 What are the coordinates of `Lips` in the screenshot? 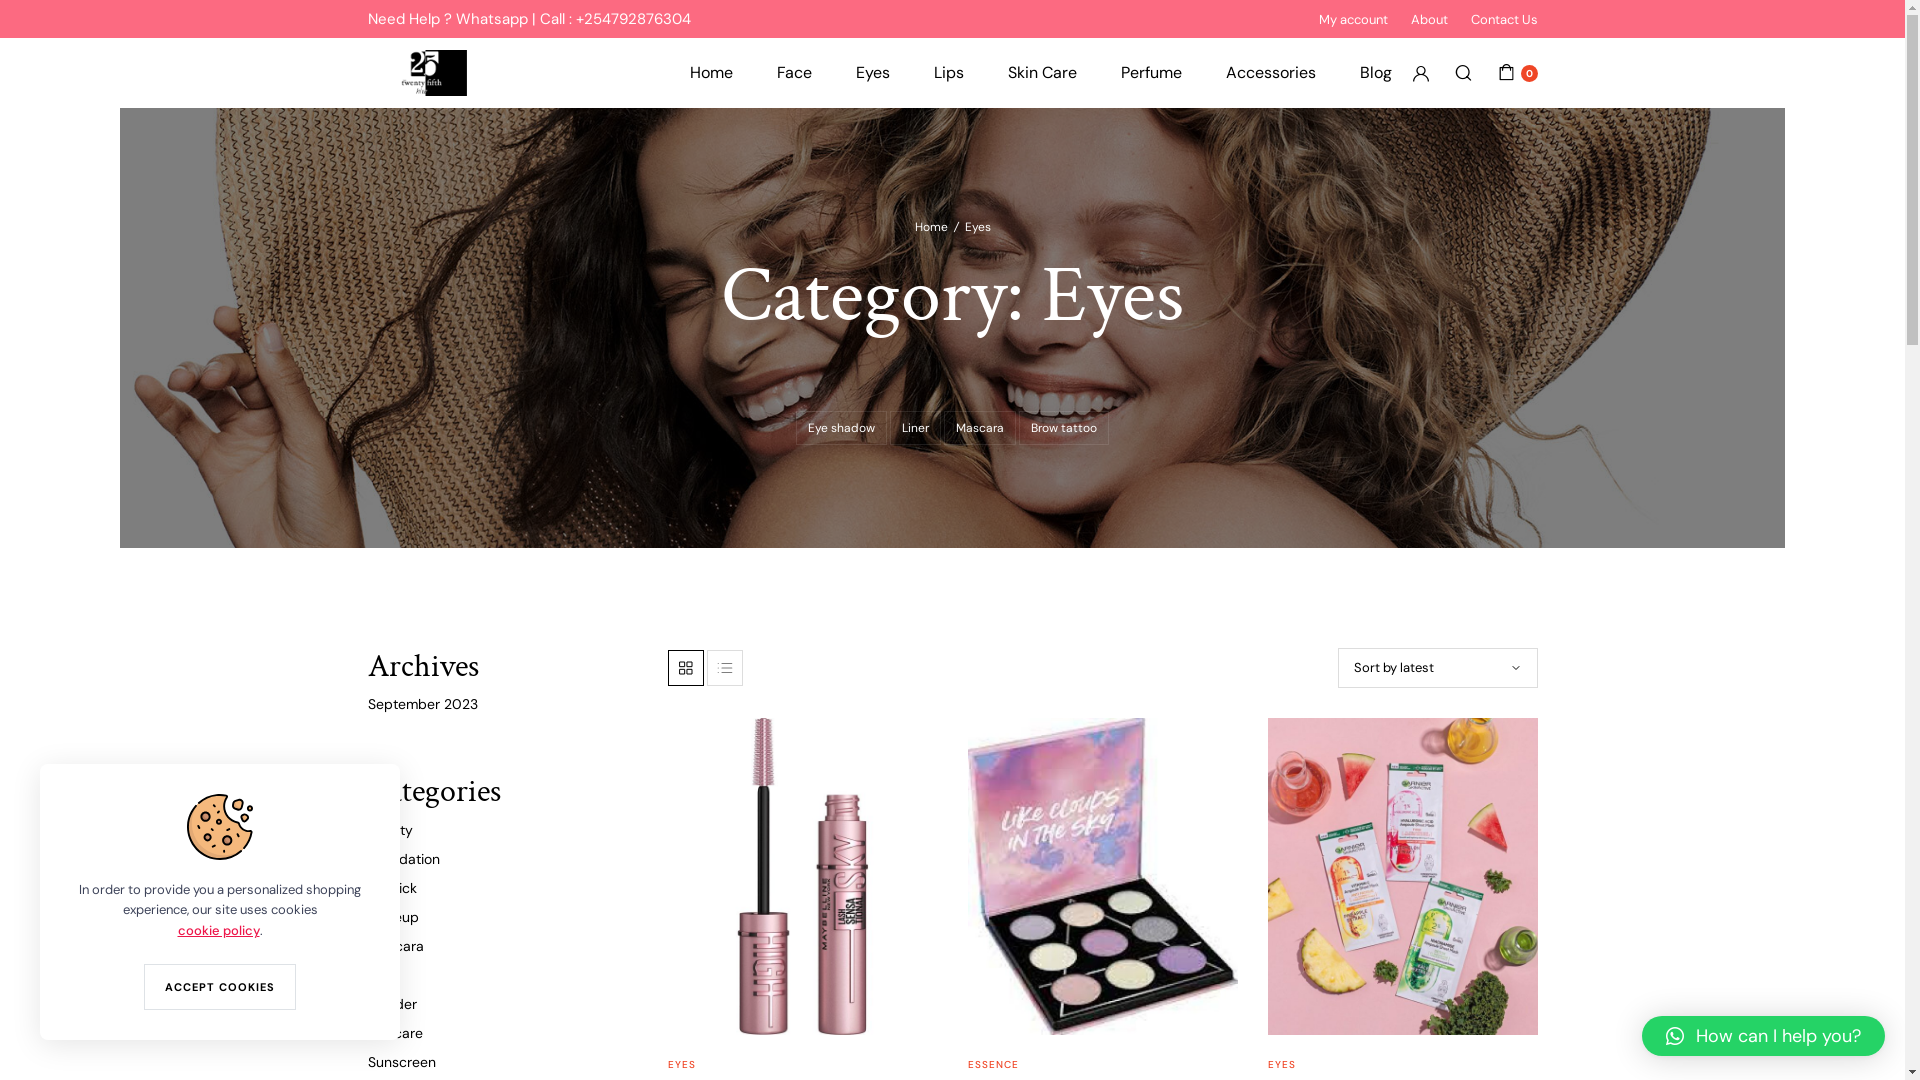 It's located at (949, 73).